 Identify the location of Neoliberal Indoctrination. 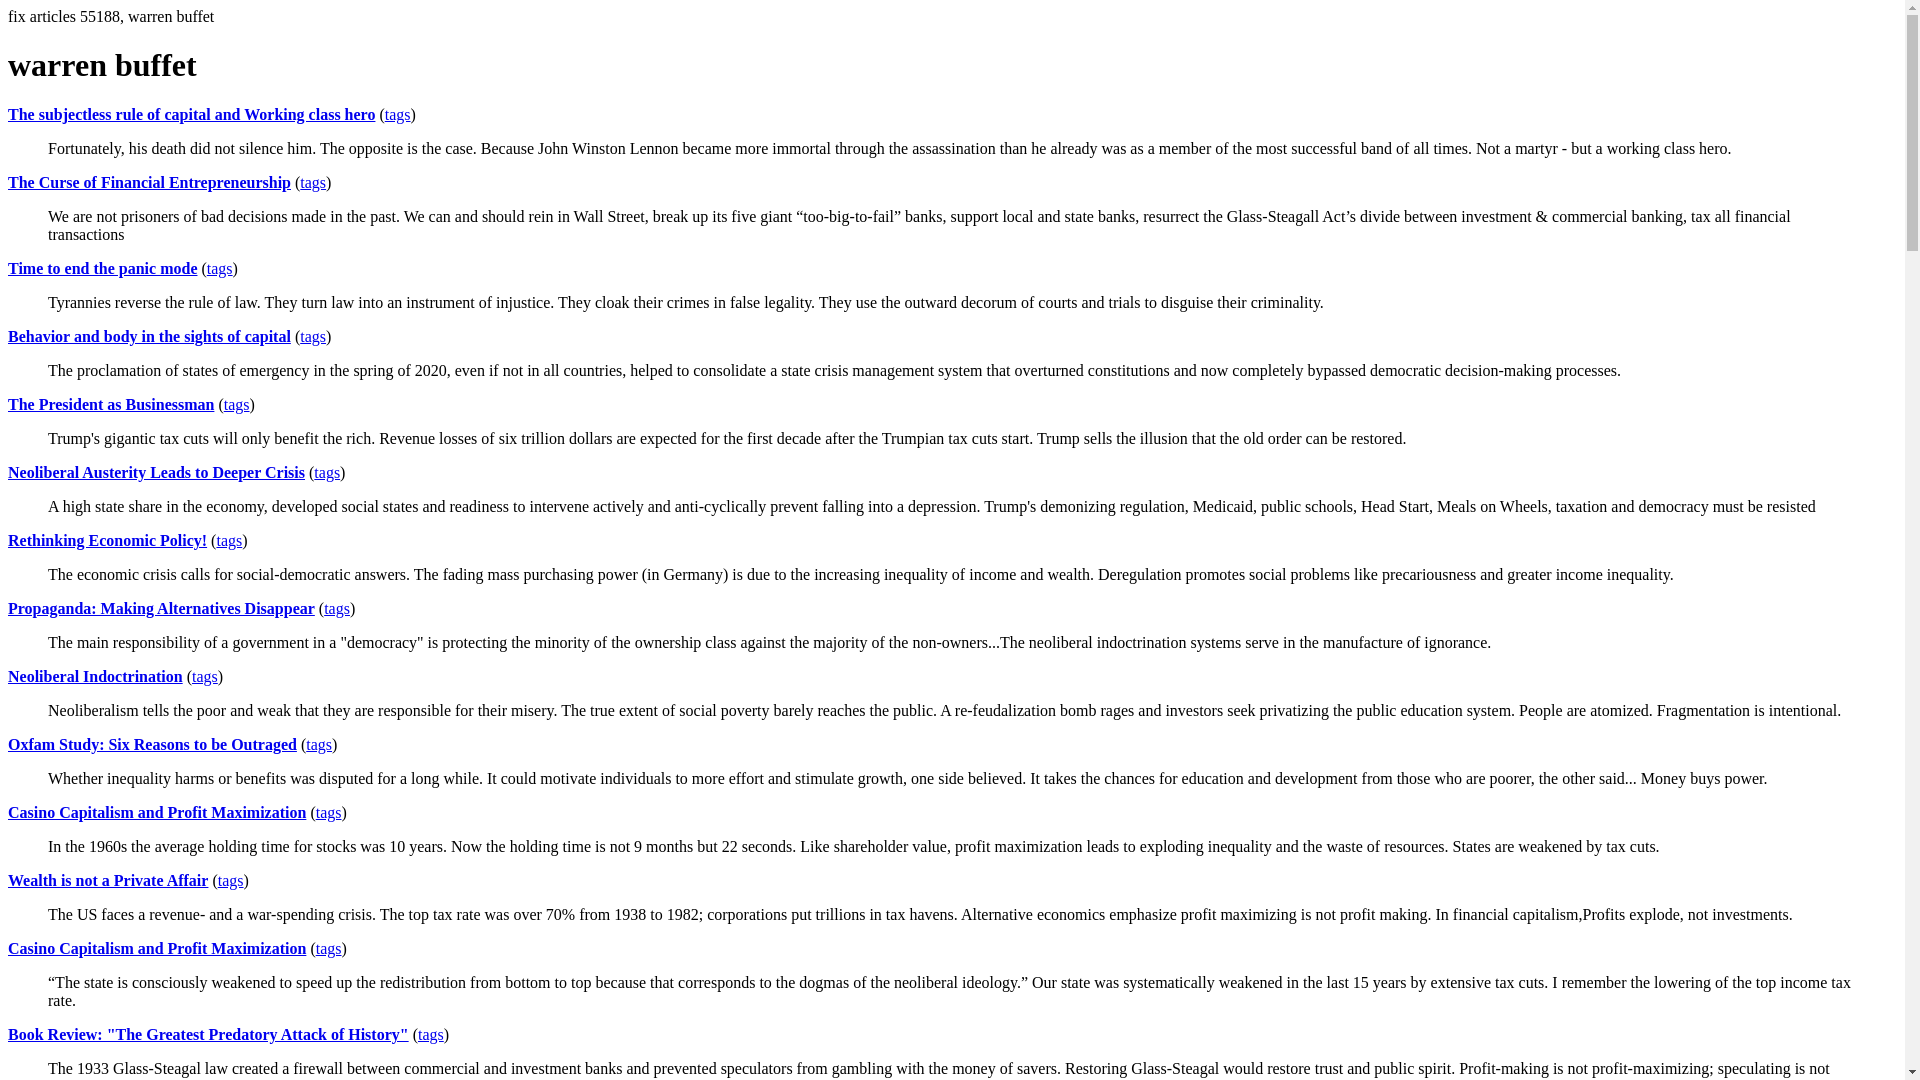
(94, 676).